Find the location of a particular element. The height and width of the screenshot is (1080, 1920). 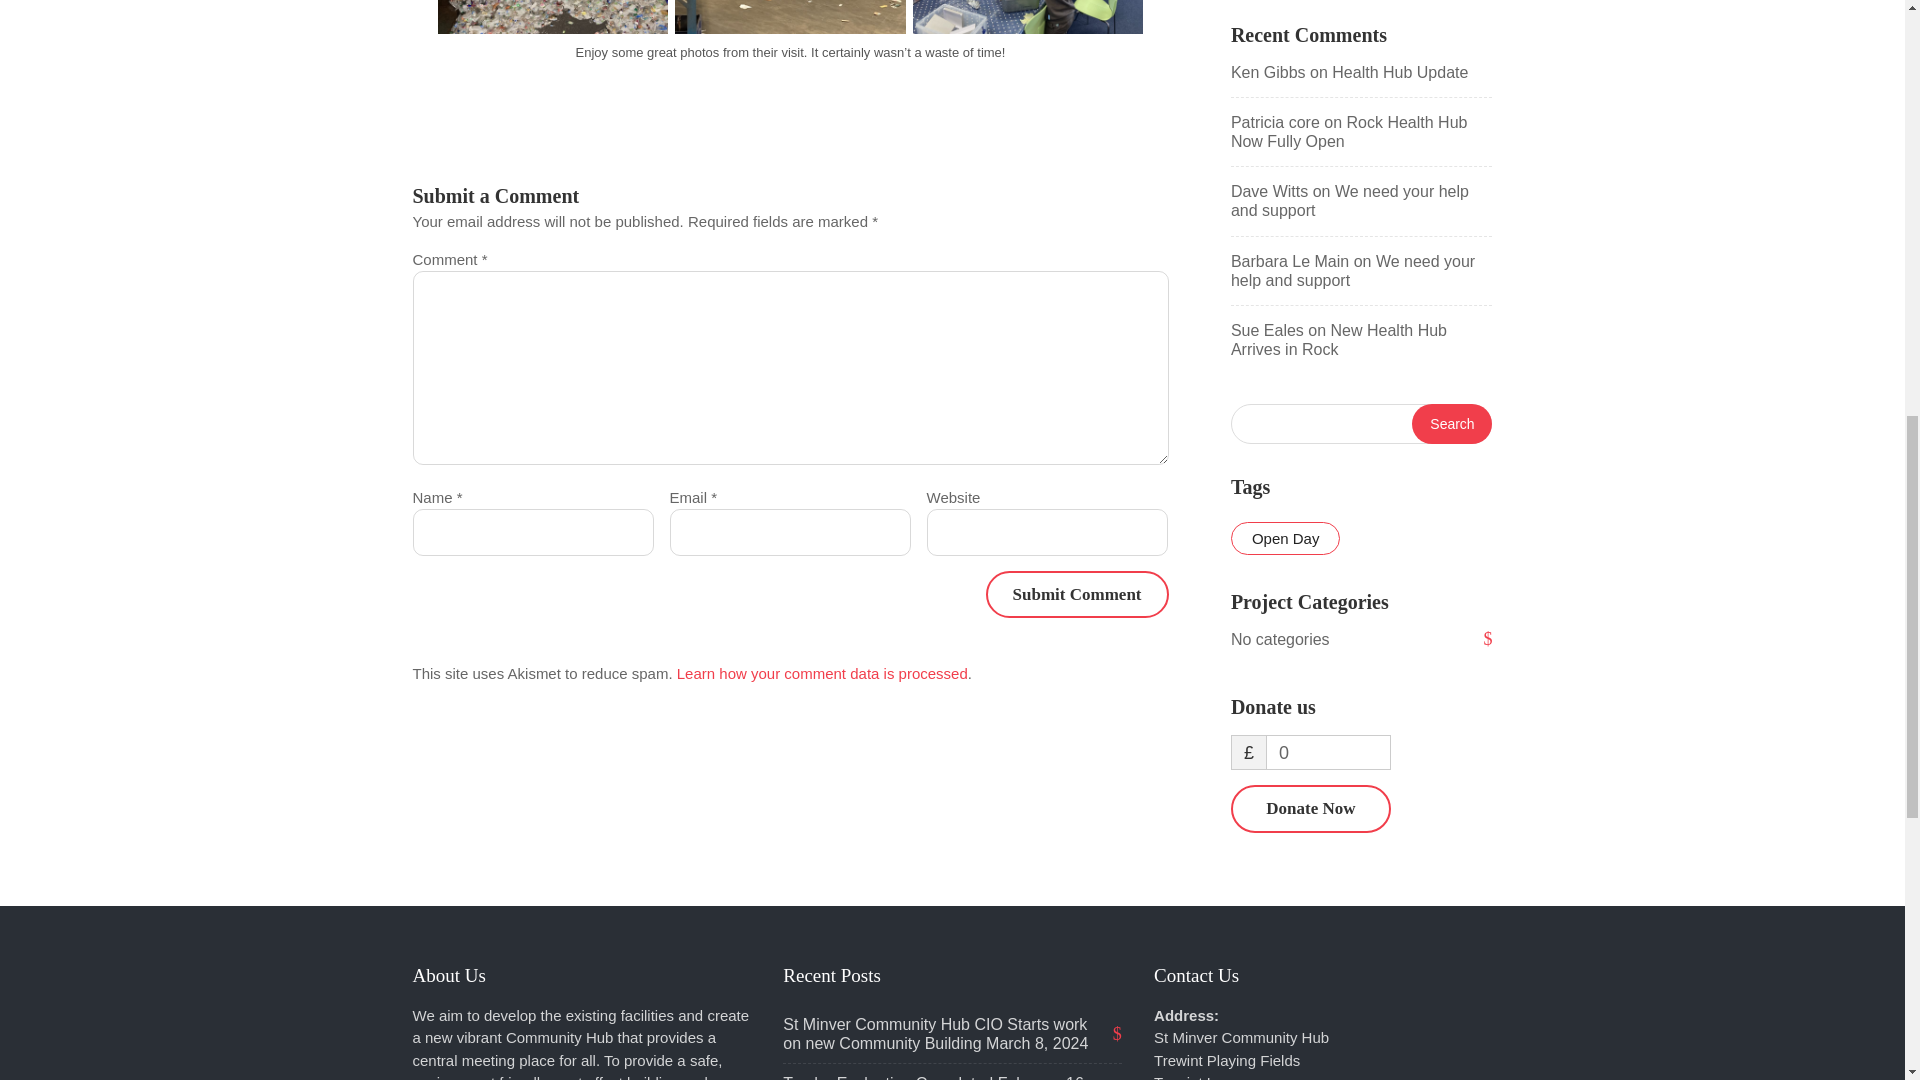

Search is located at coordinates (1451, 423).